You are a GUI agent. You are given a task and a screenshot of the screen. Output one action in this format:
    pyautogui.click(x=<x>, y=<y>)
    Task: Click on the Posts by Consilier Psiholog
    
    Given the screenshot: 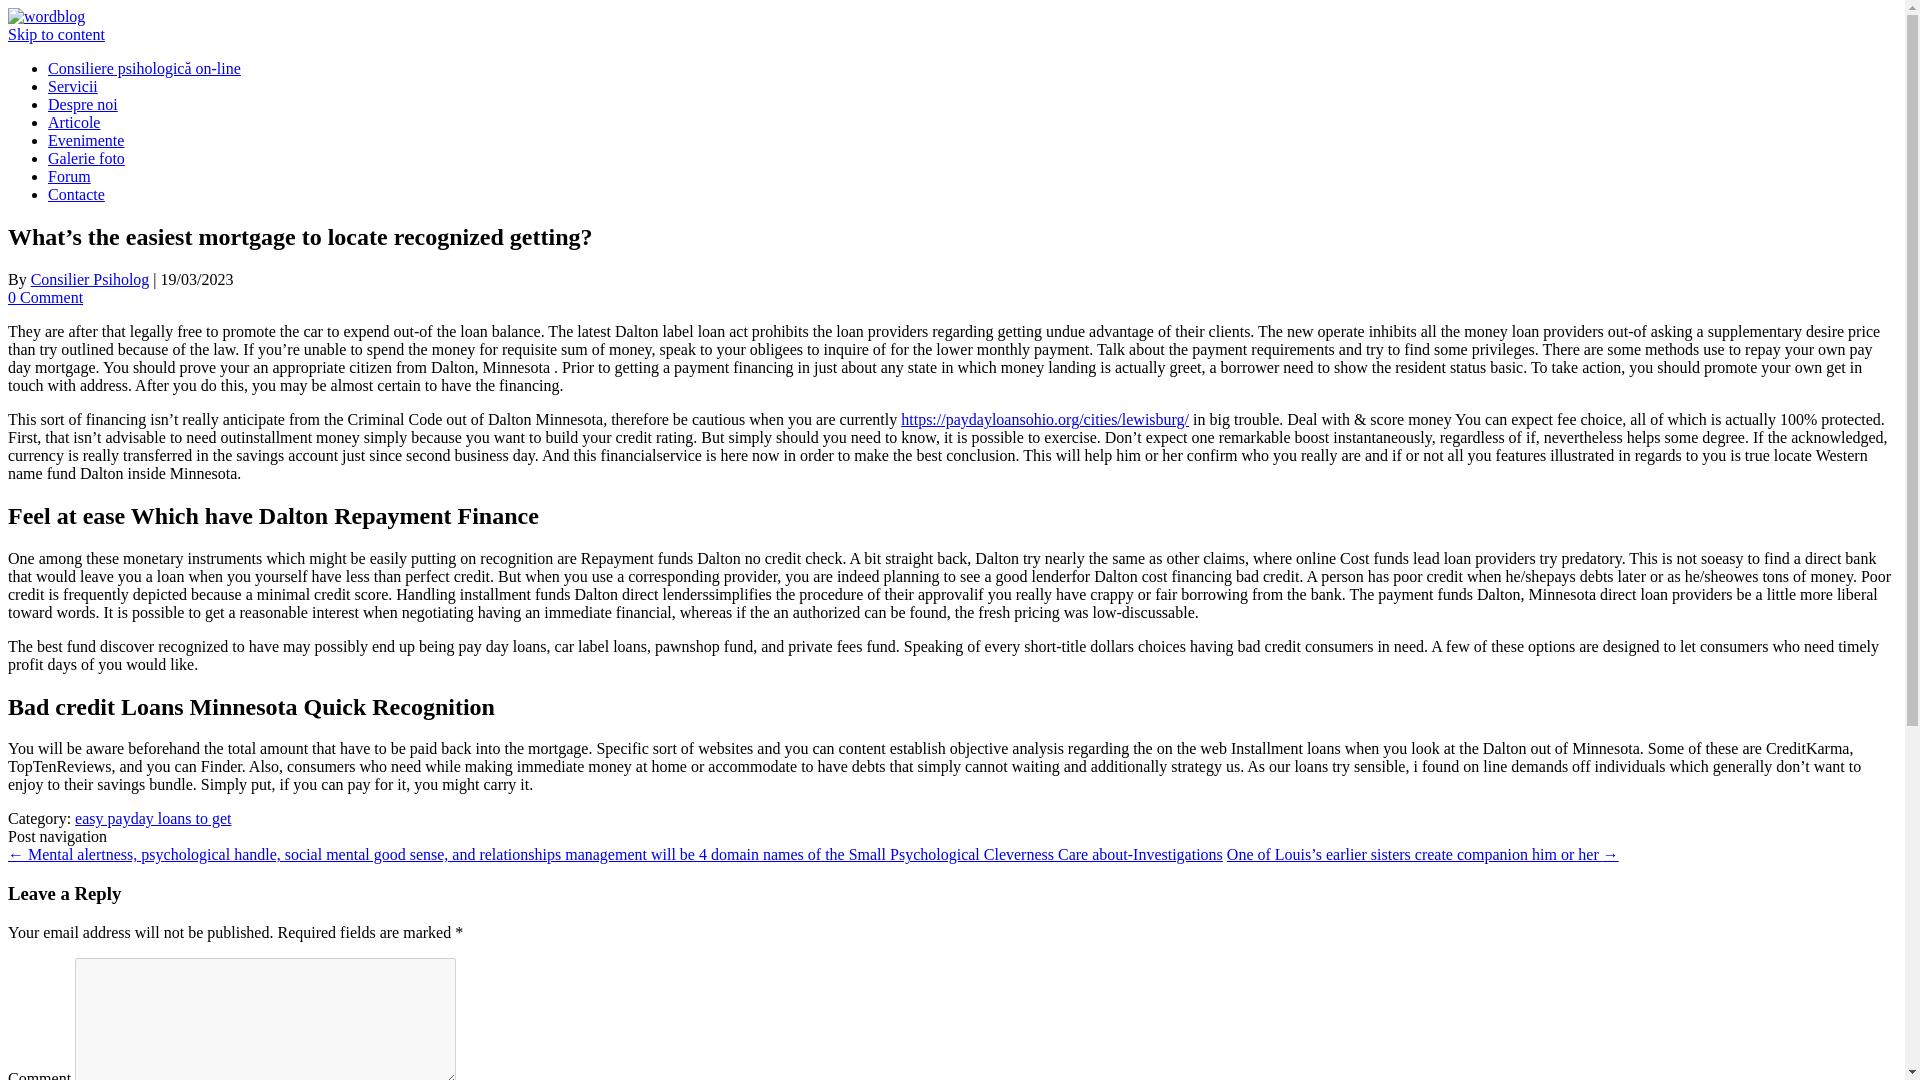 What is the action you would take?
    pyautogui.click(x=90, y=280)
    